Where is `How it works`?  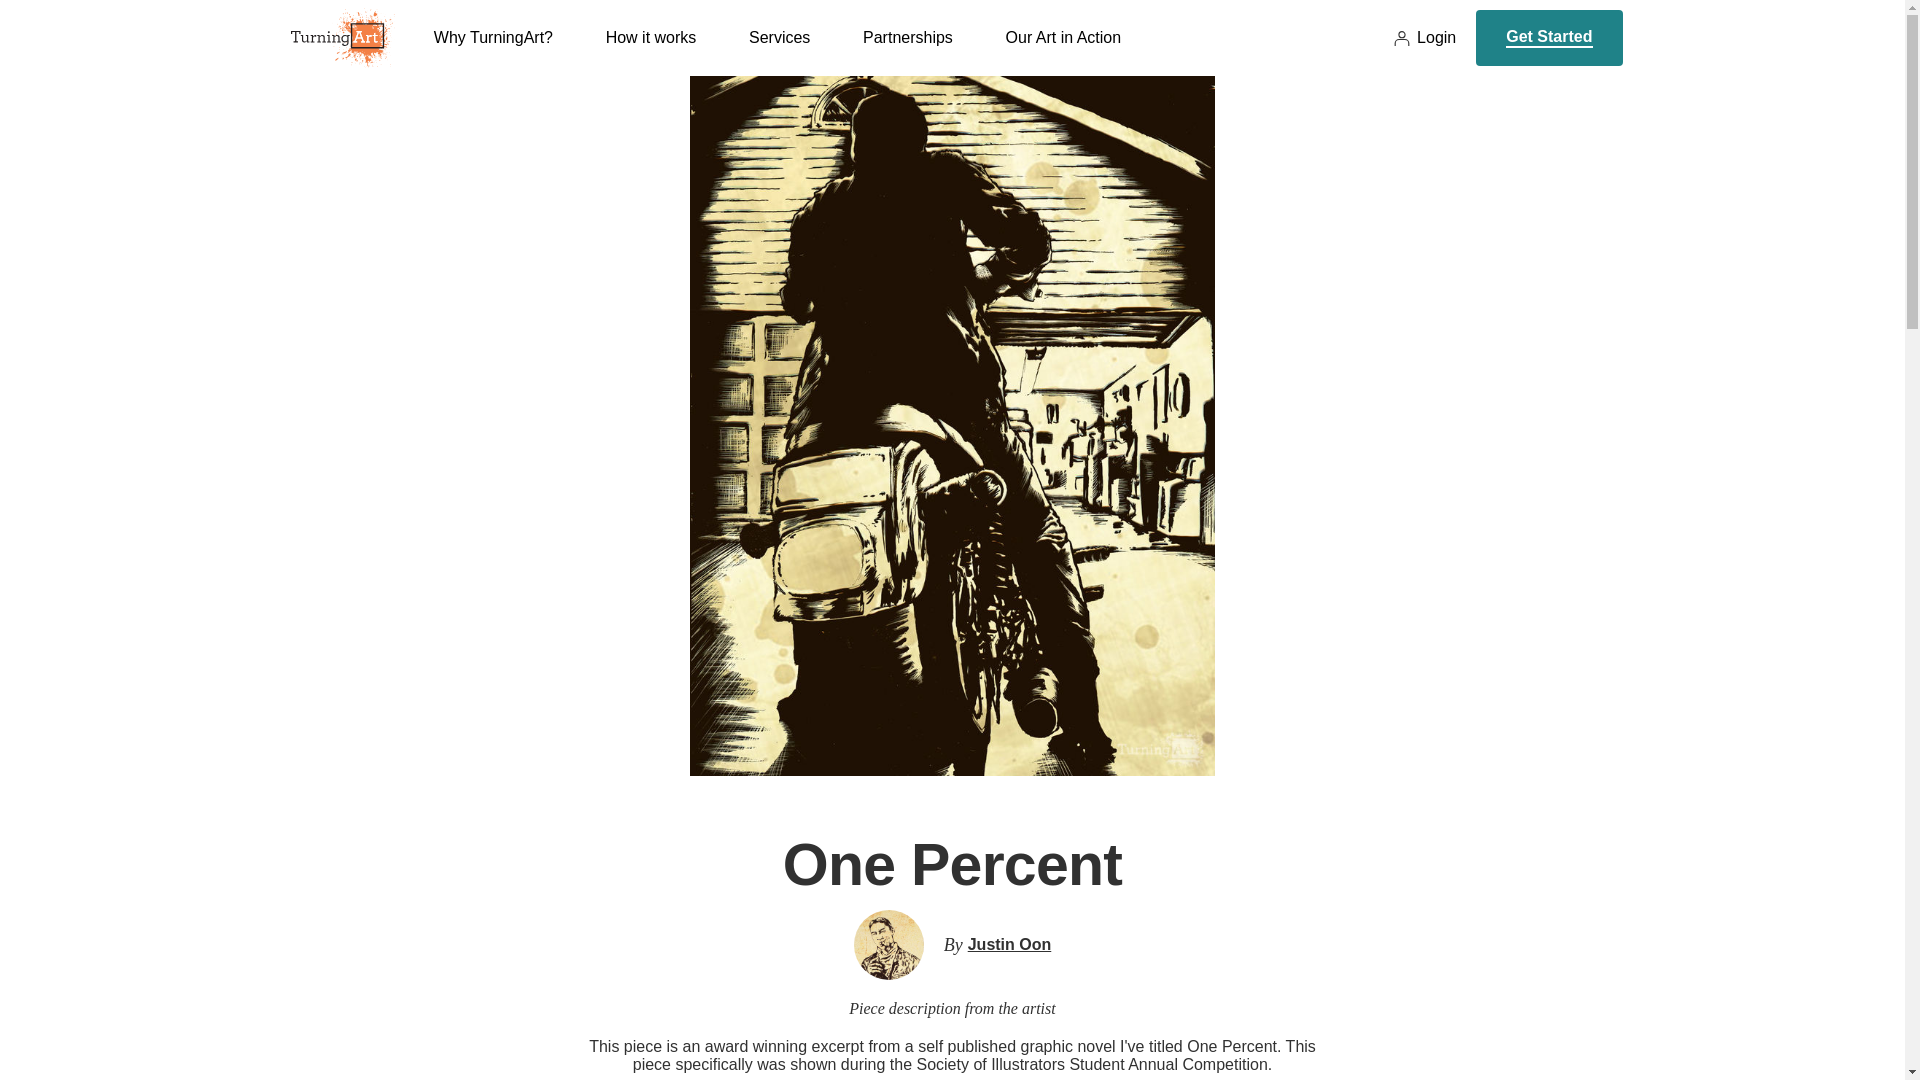
How it works is located at coordinates (651, 51).